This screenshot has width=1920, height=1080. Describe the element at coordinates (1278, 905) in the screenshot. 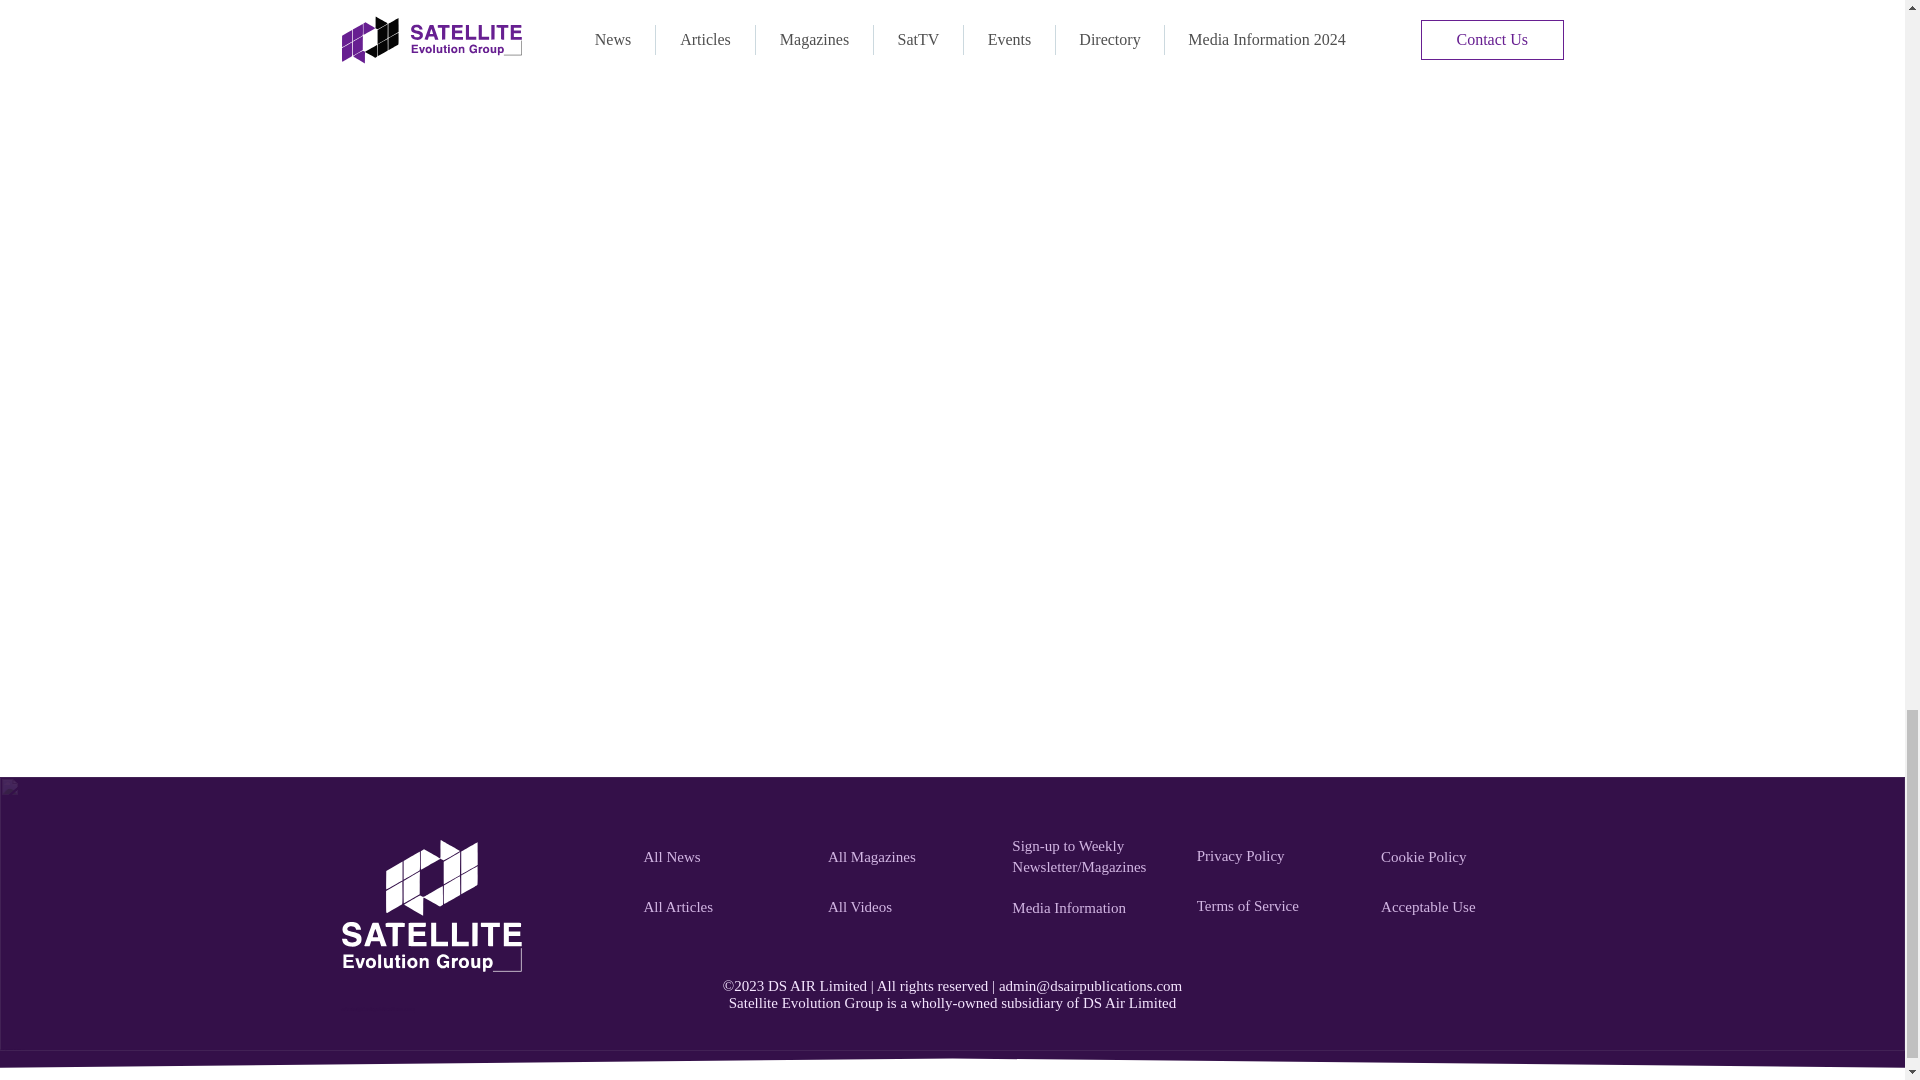

I see `Terms of Service` at that location.